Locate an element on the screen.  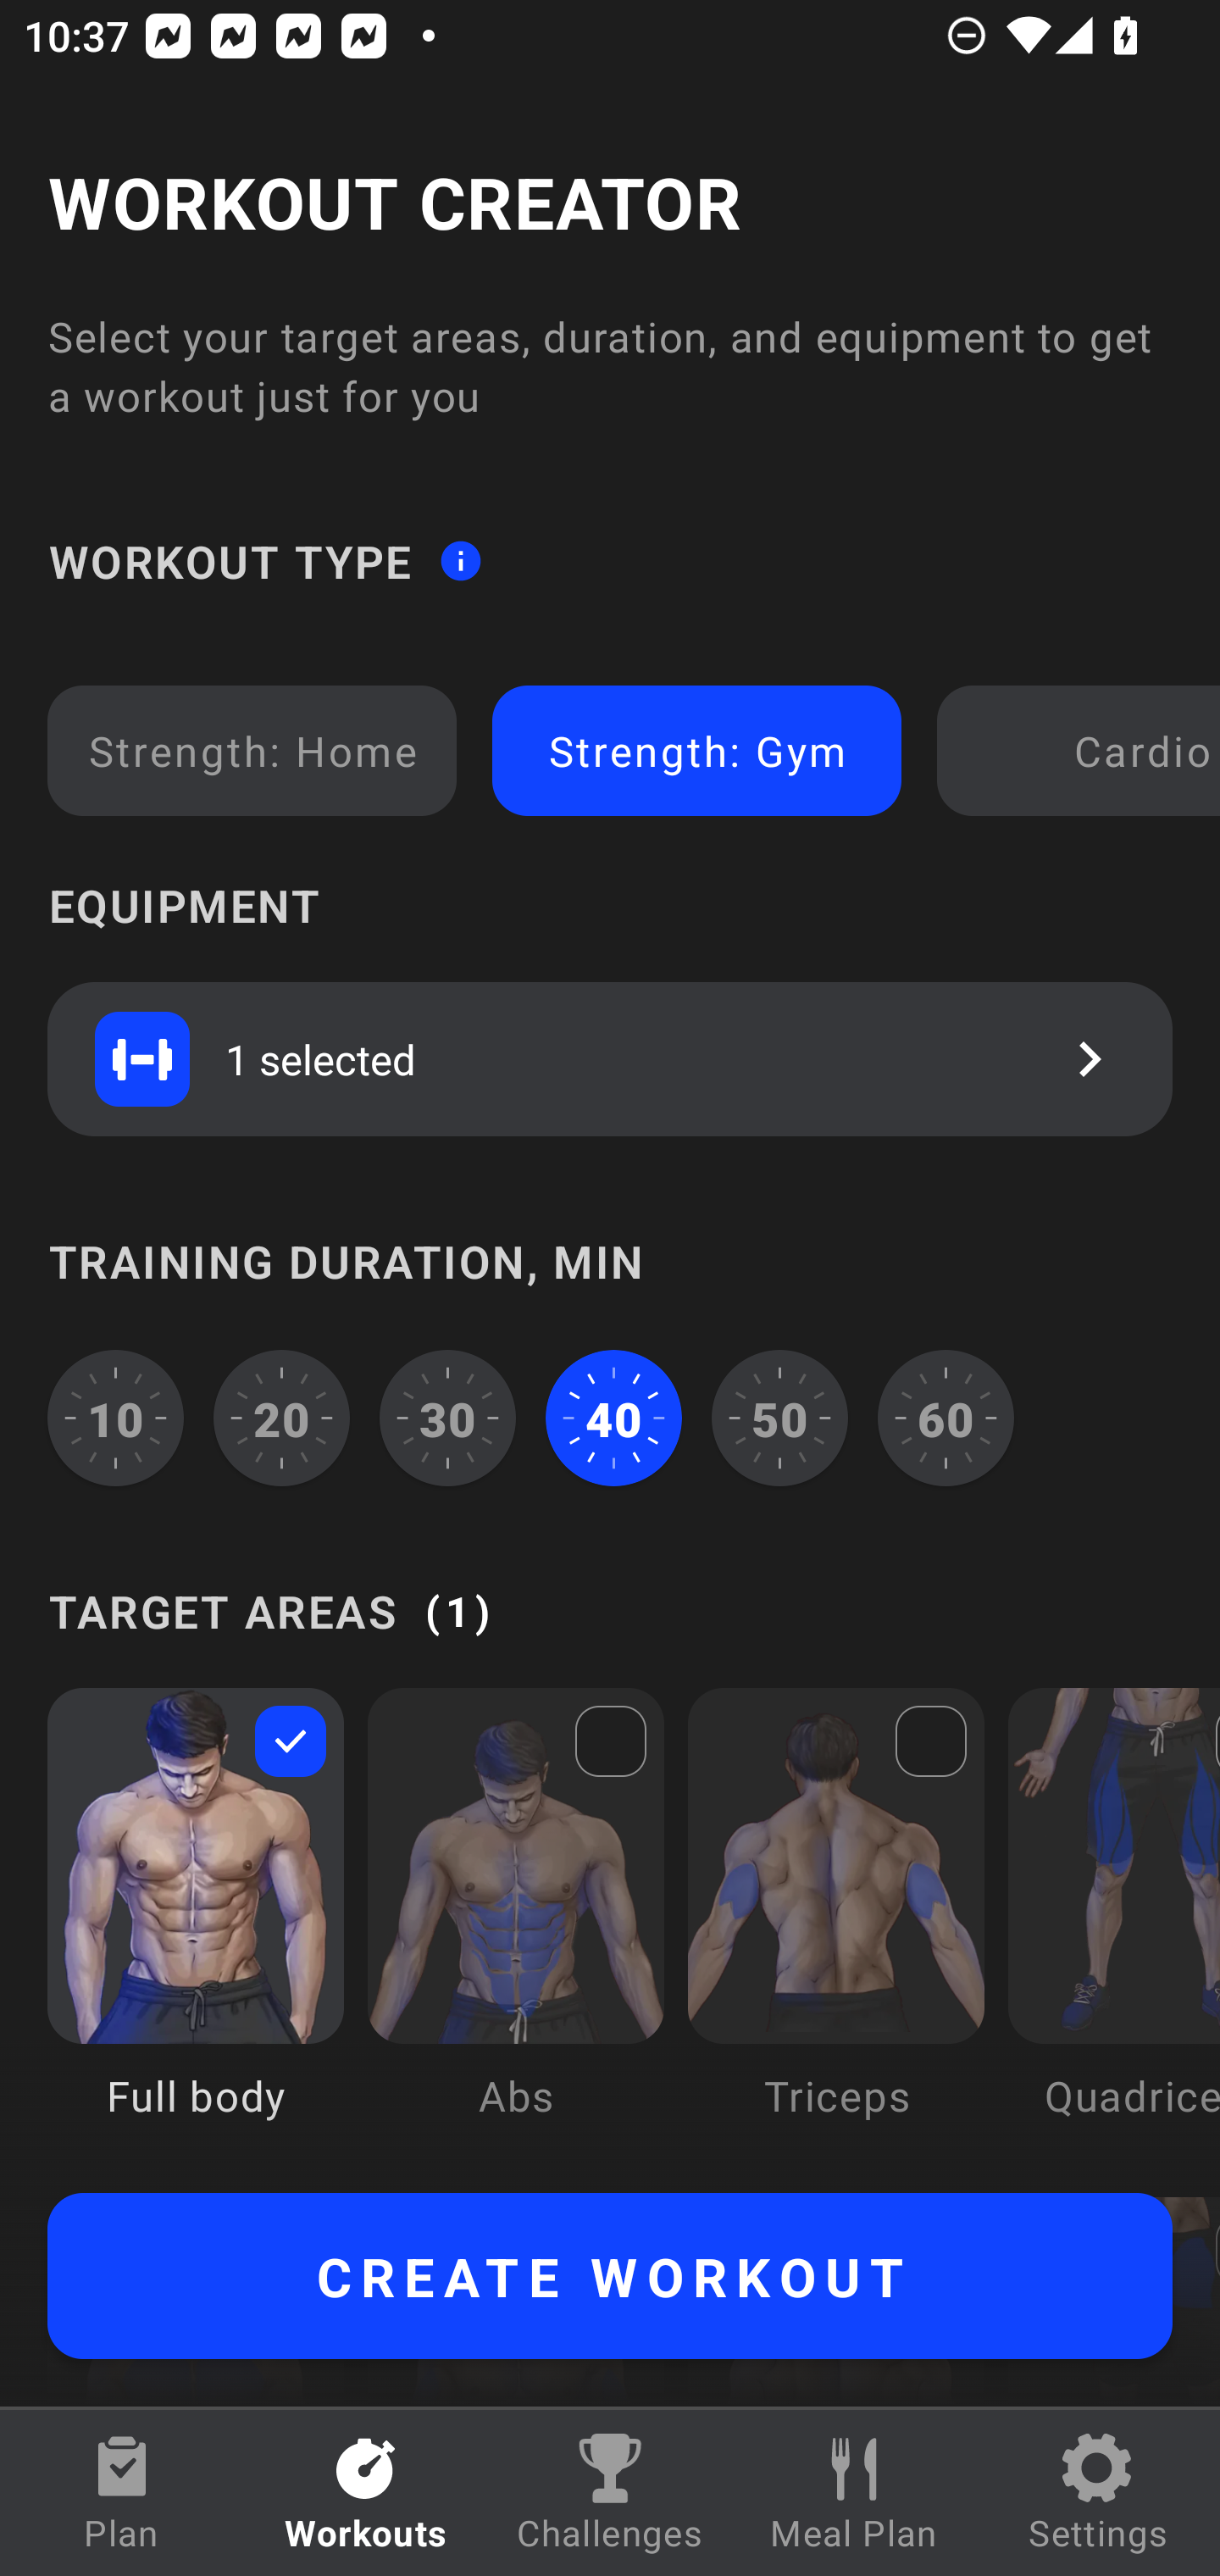
10 is located at coordinates (115, 1418).